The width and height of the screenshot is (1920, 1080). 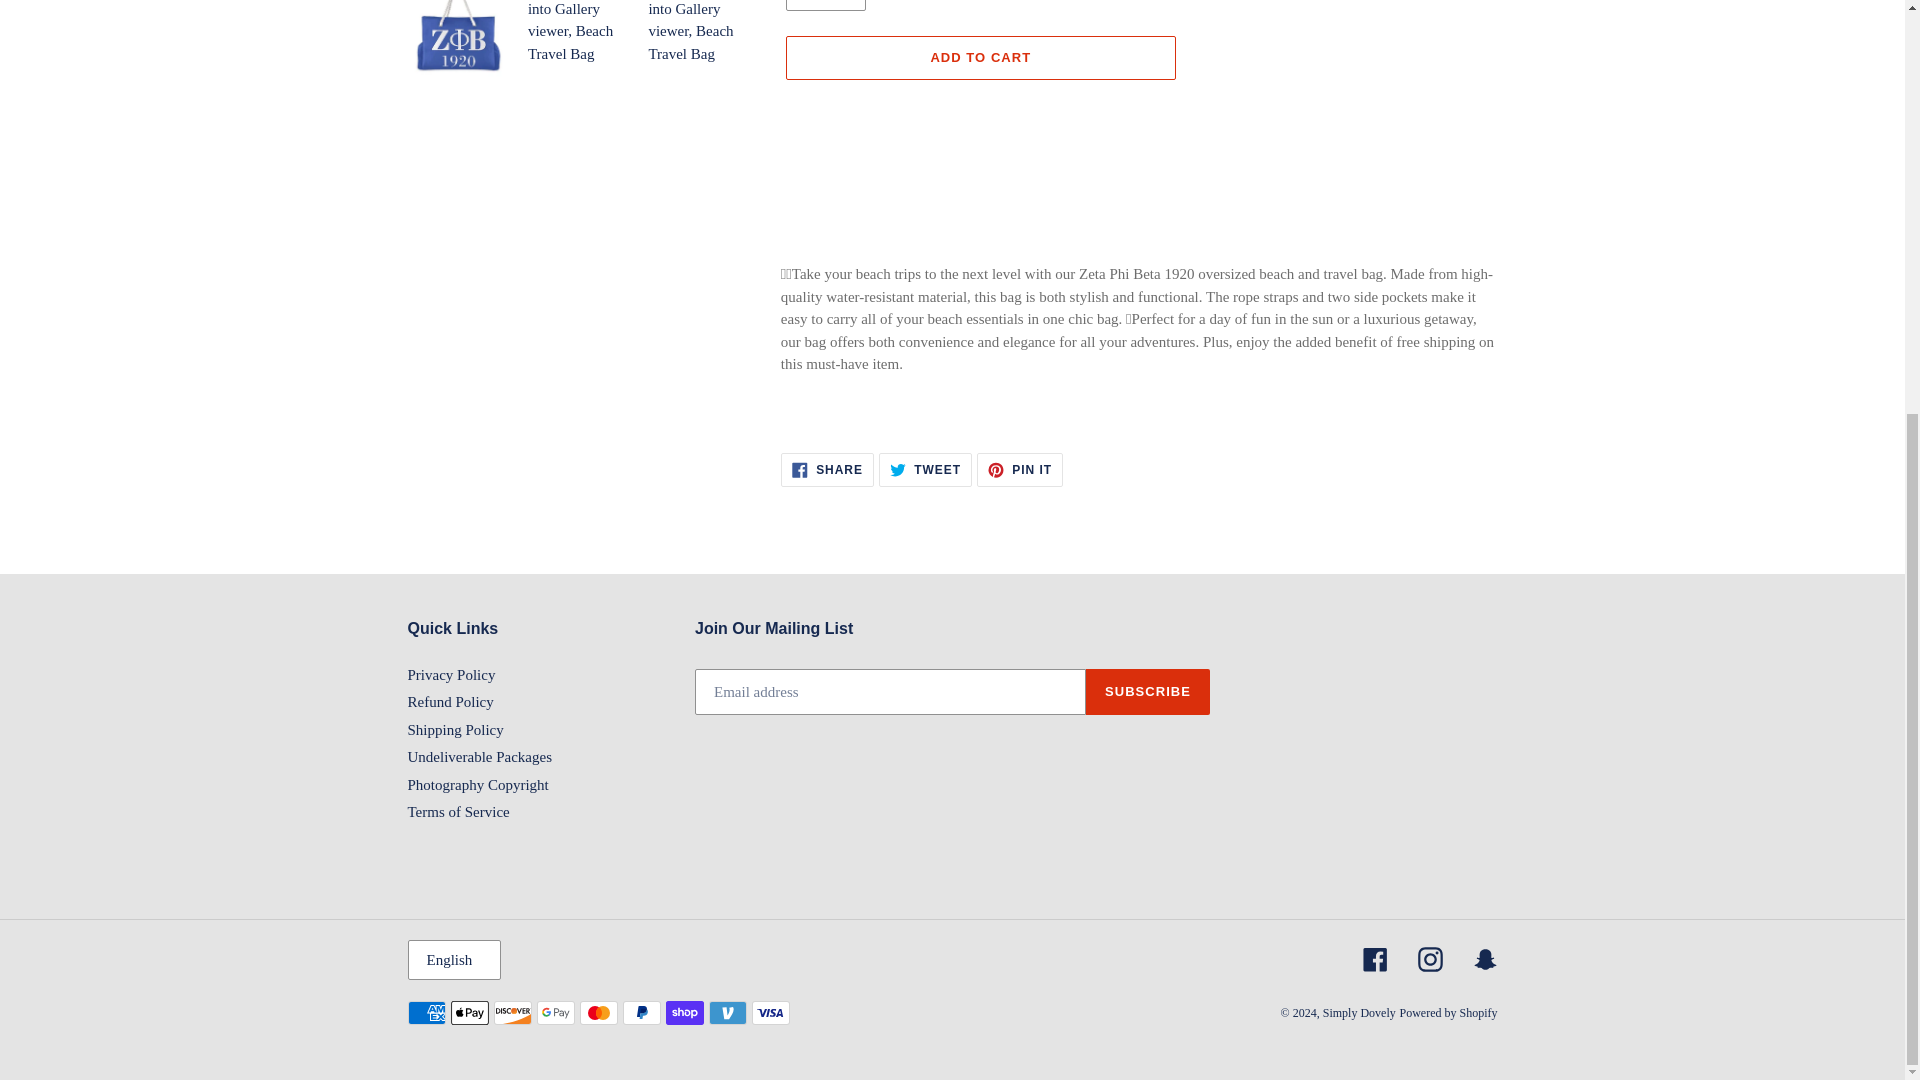 What do you see at coordinates (454, 959) in the screenshot?
I see `SUBSCRIBE` at bounding box center [454, 959].